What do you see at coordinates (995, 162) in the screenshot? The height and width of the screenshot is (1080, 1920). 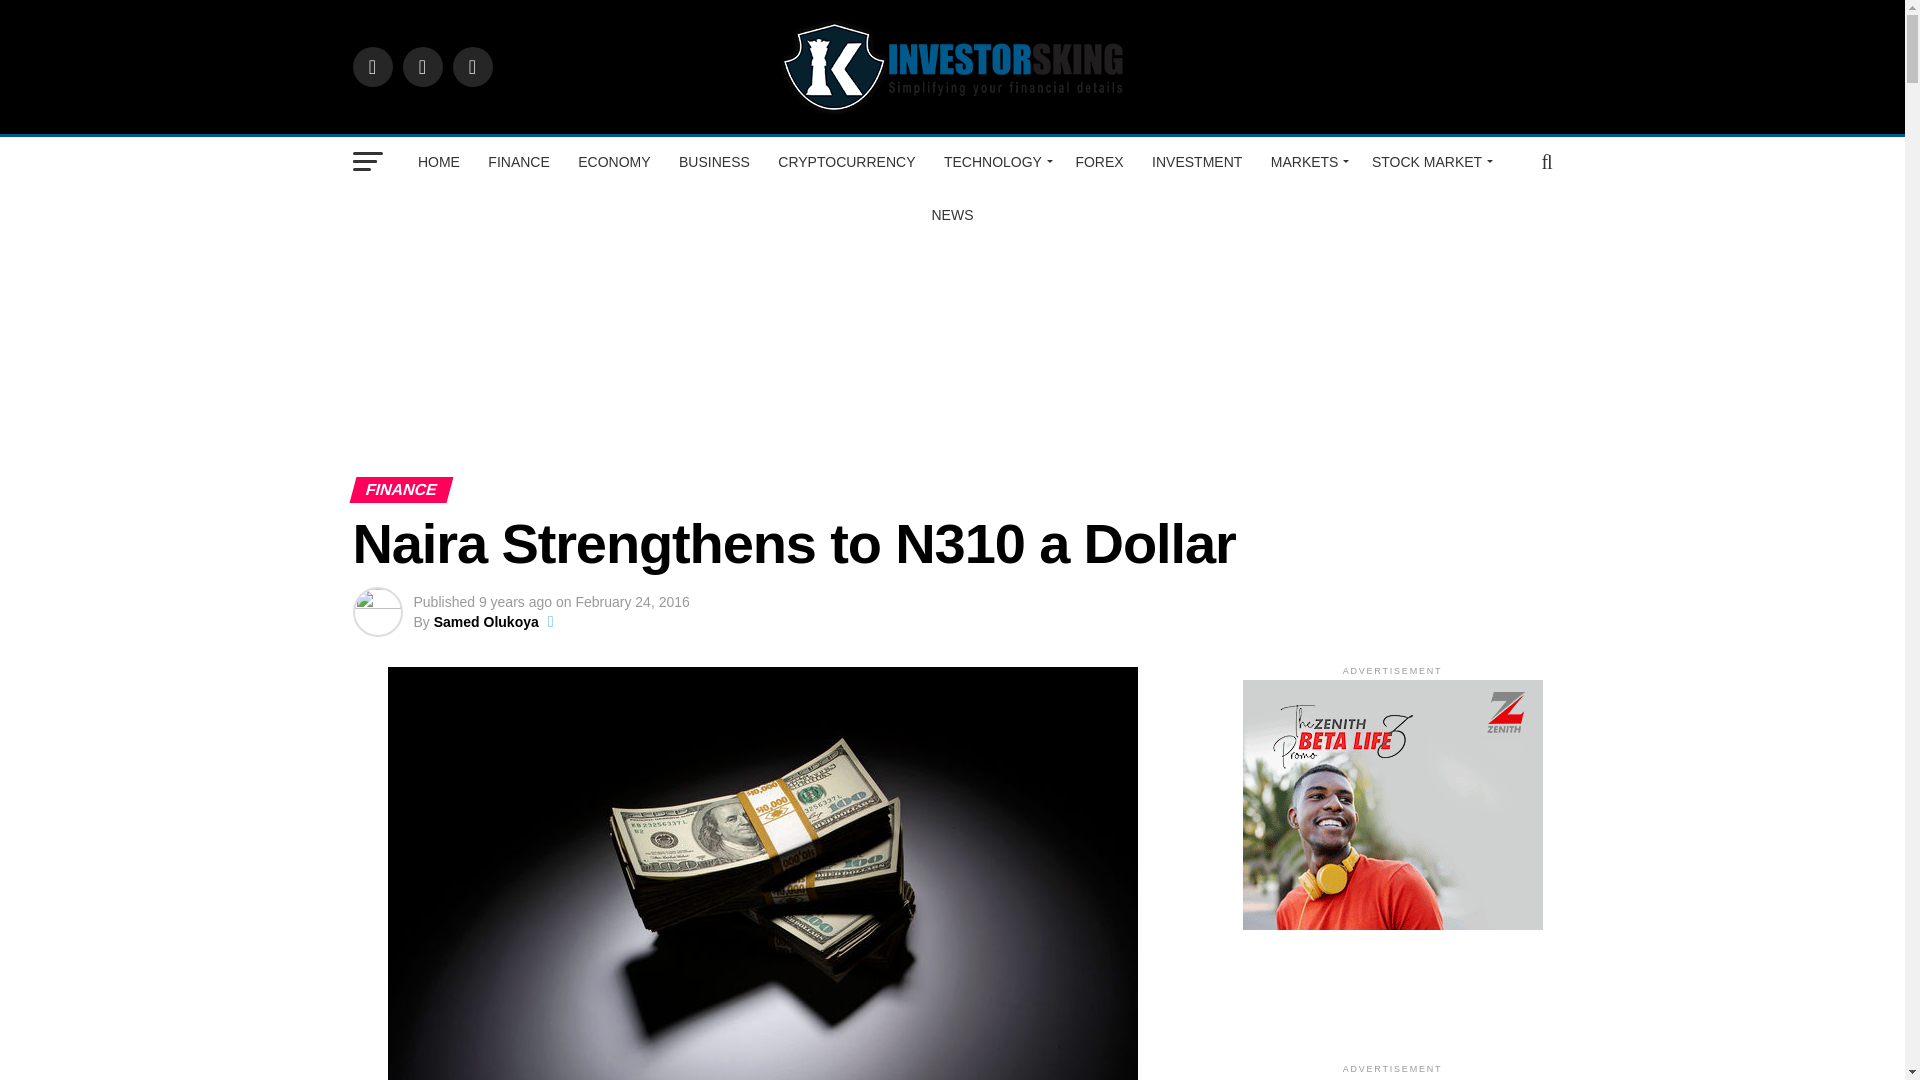 I see `TECHNOLOGY` at bounding box center [995, 162].